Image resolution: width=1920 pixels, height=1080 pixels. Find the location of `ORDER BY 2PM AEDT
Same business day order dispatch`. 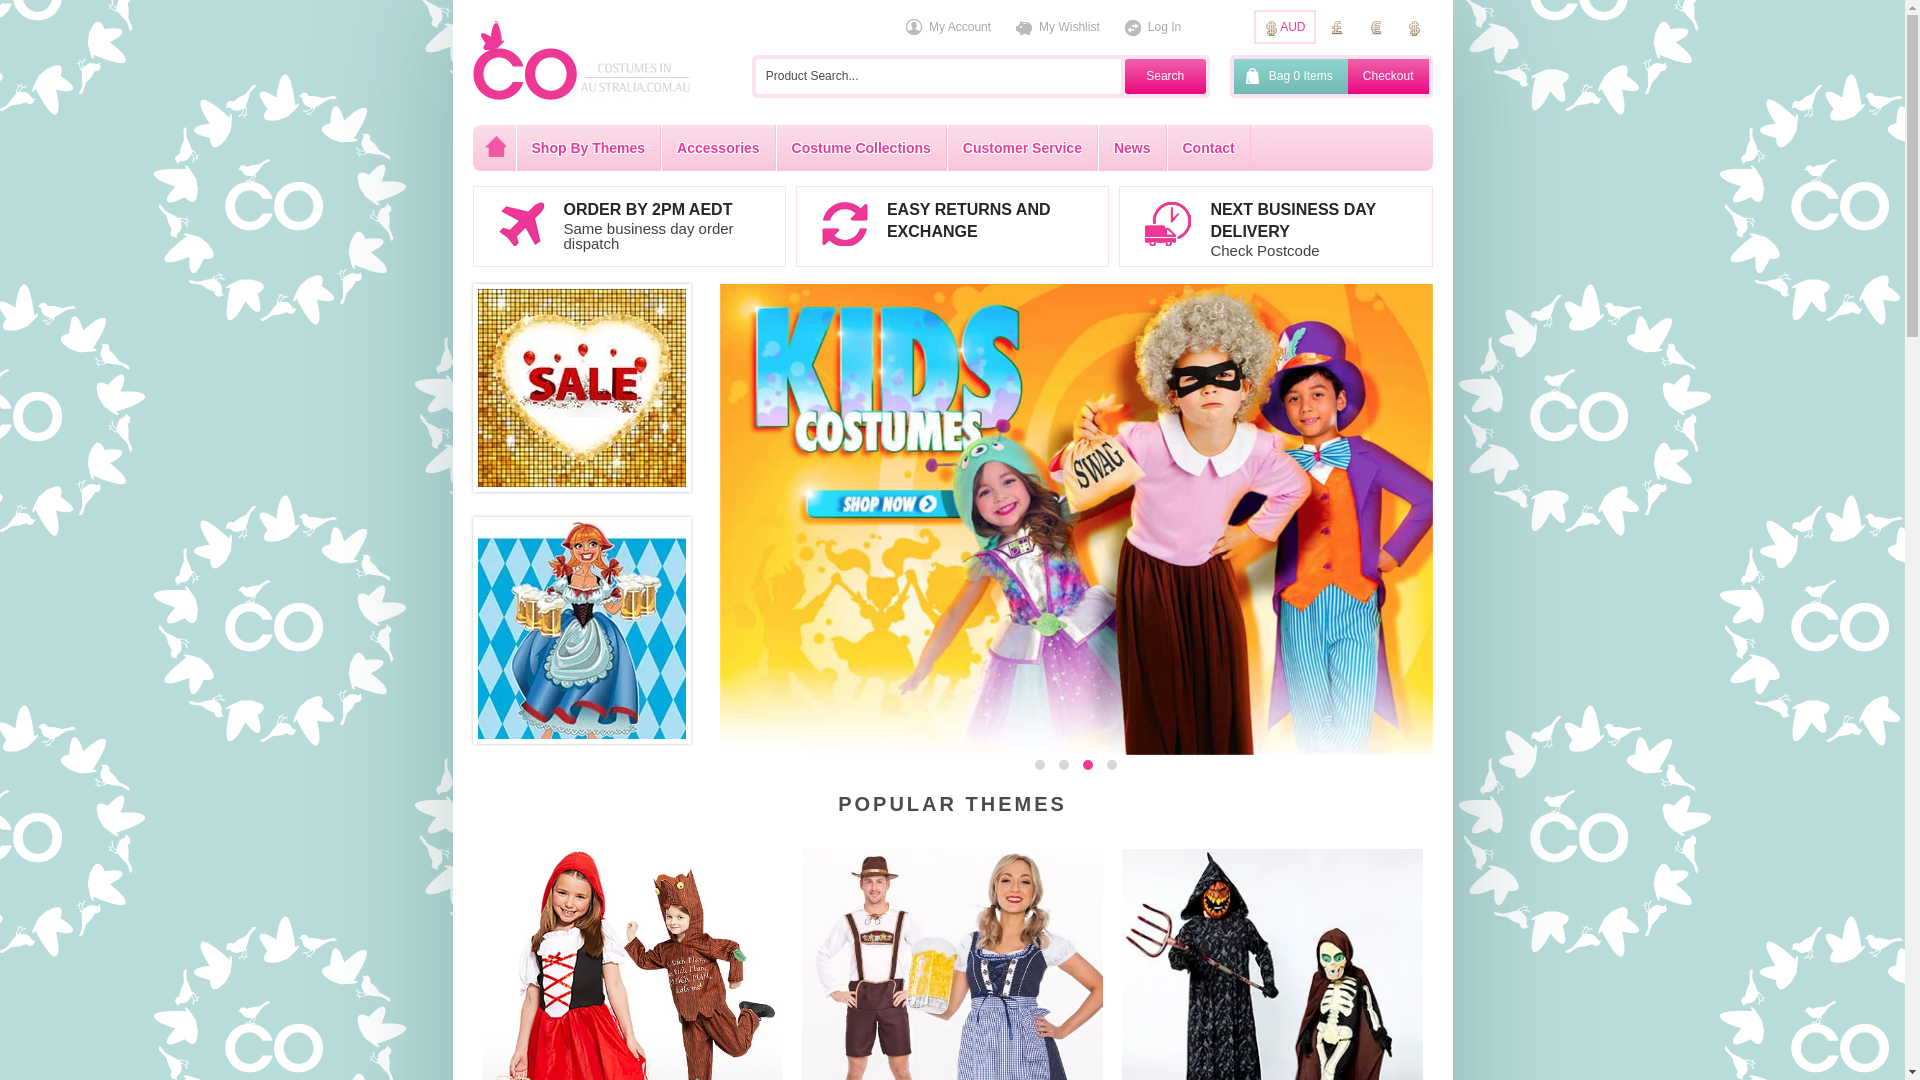

ORDER BY 2PM AEDT
Same business day order dispatch is located at coordinates (628, 226).